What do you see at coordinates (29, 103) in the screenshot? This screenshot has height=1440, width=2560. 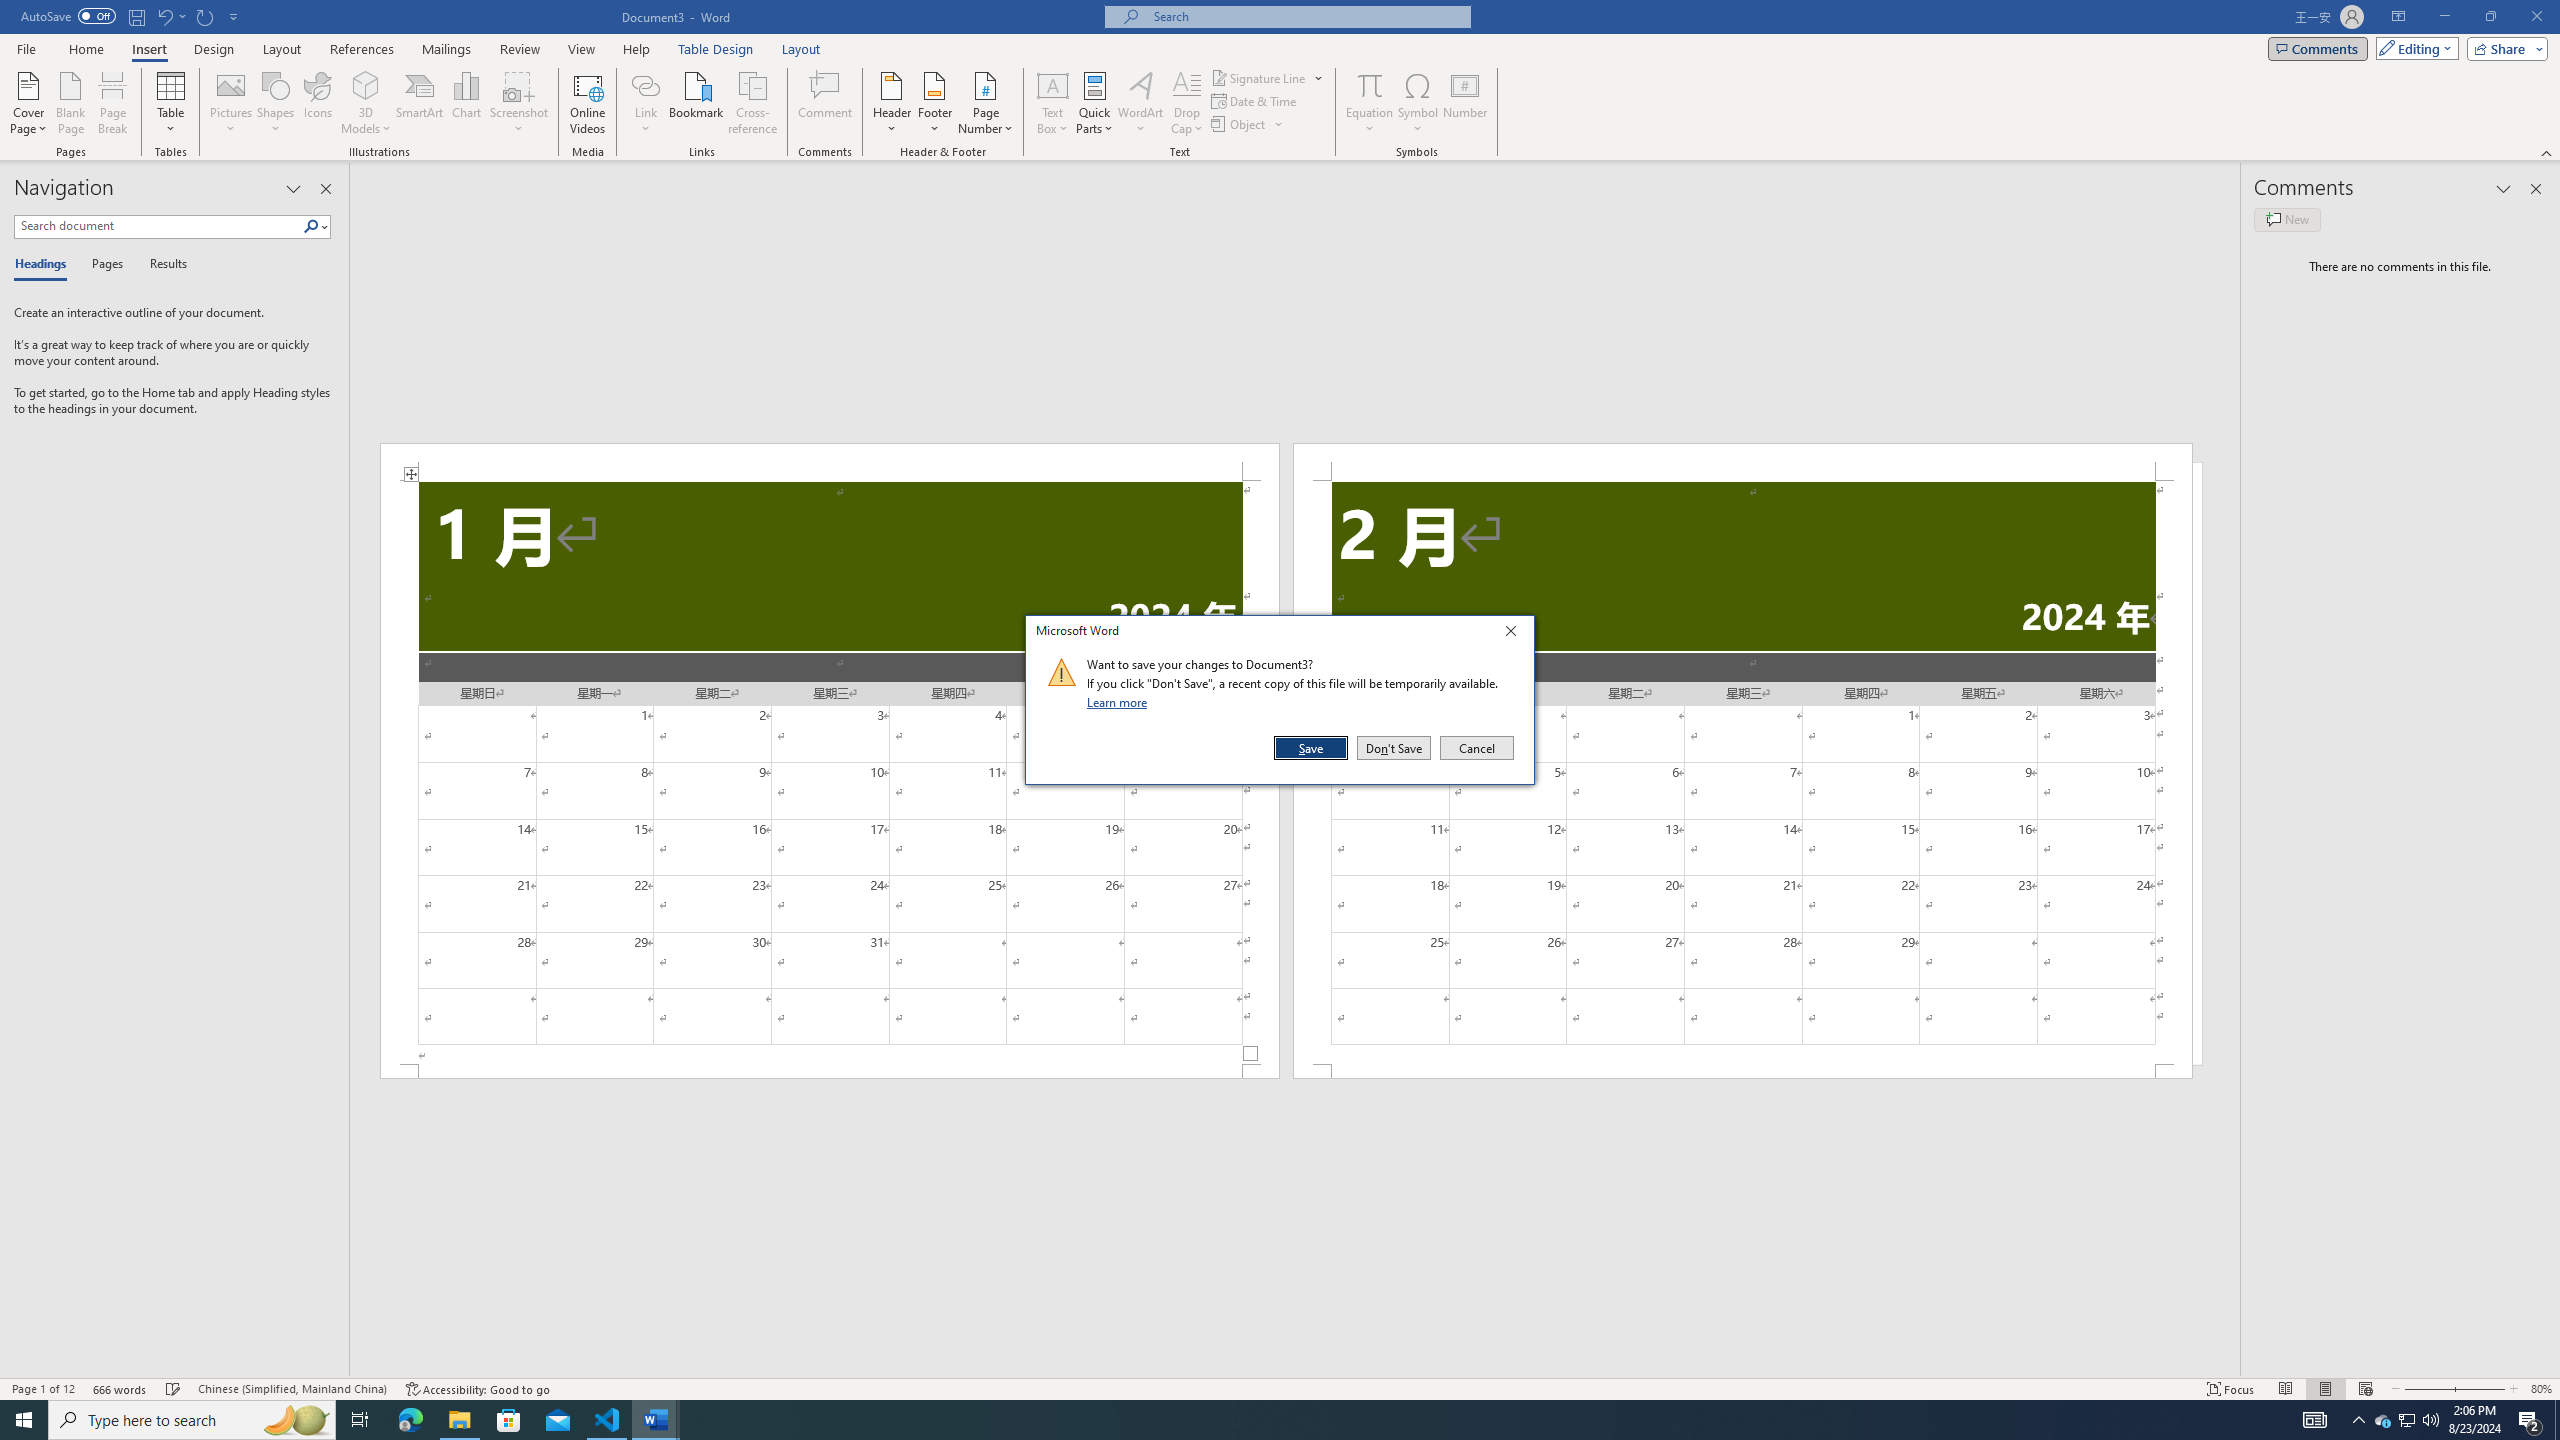 I see `Cover Page` at bounding box center [29, 103].